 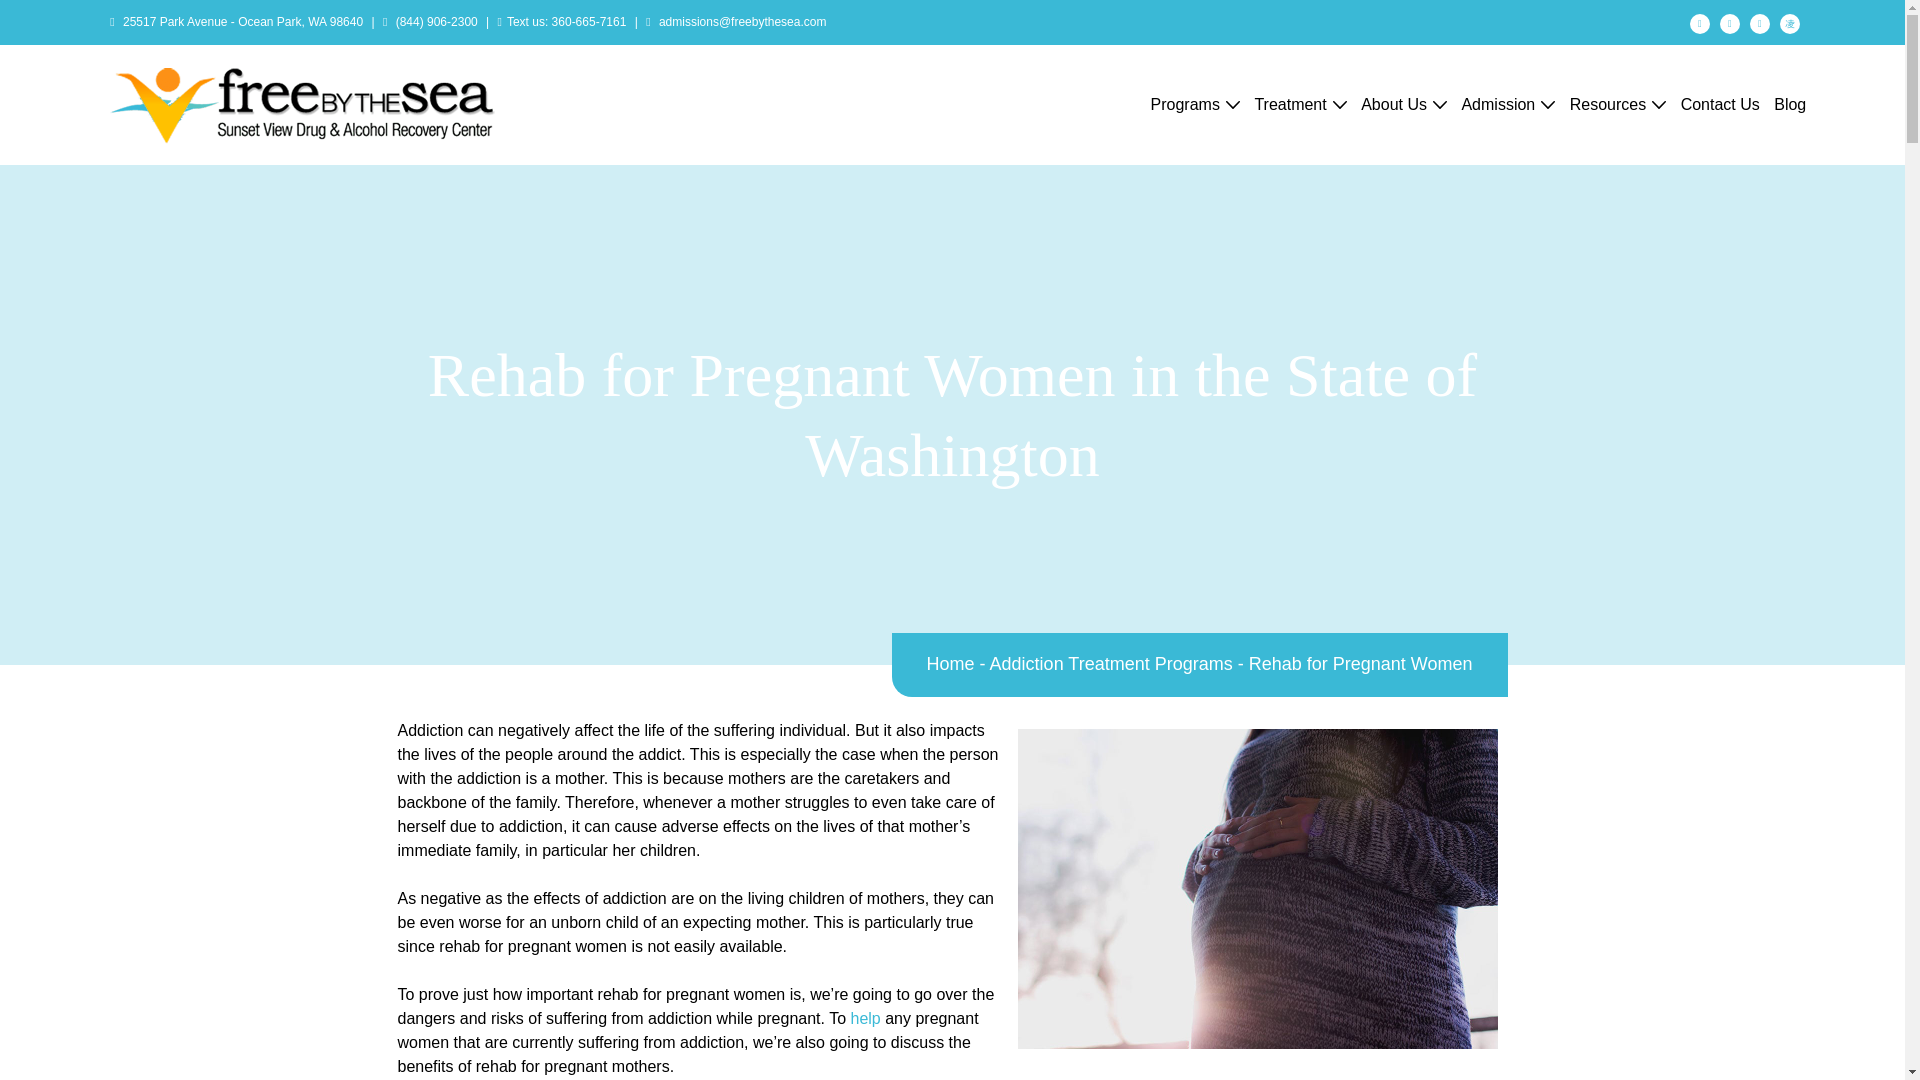 What do you see at coordinates (1700, 21) in the screenshot?
I see `Facebook` at bounding box center [1700, 21].